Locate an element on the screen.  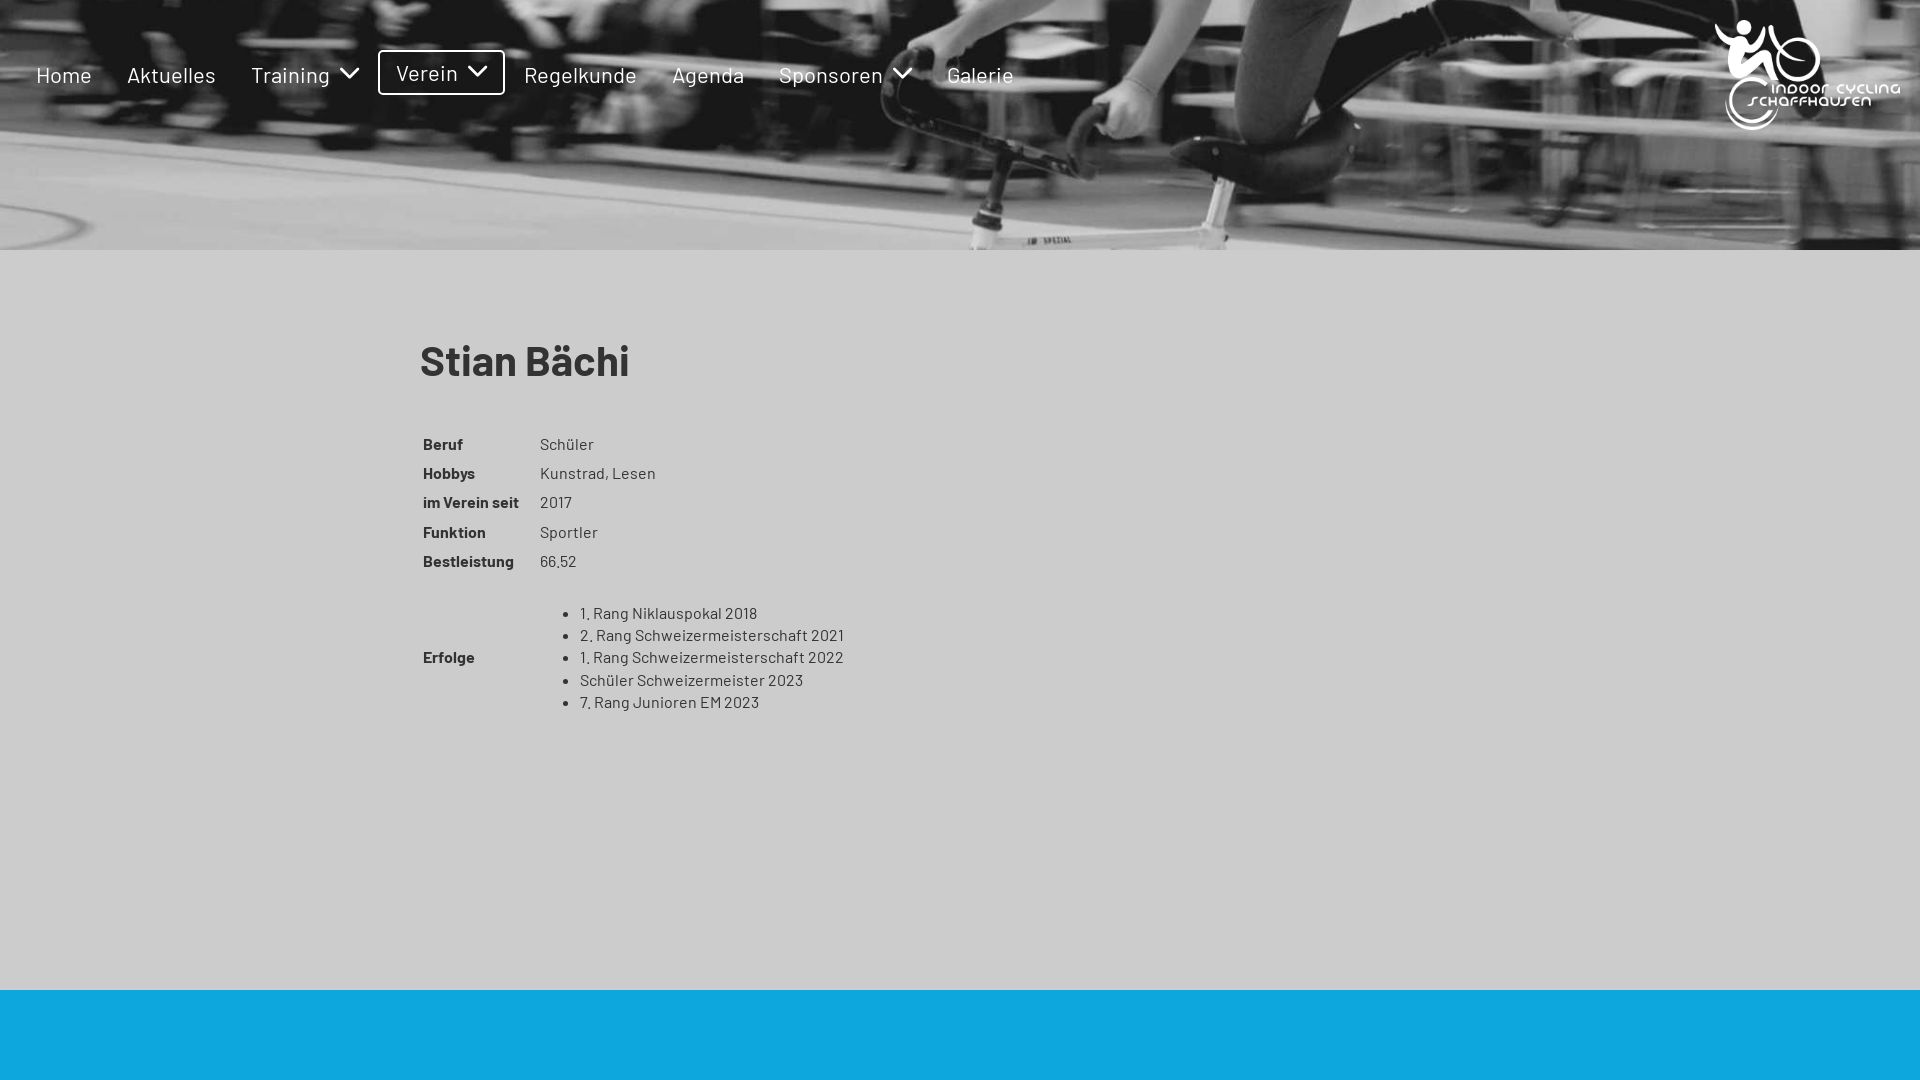
Home is located at coordinates (64, 74).